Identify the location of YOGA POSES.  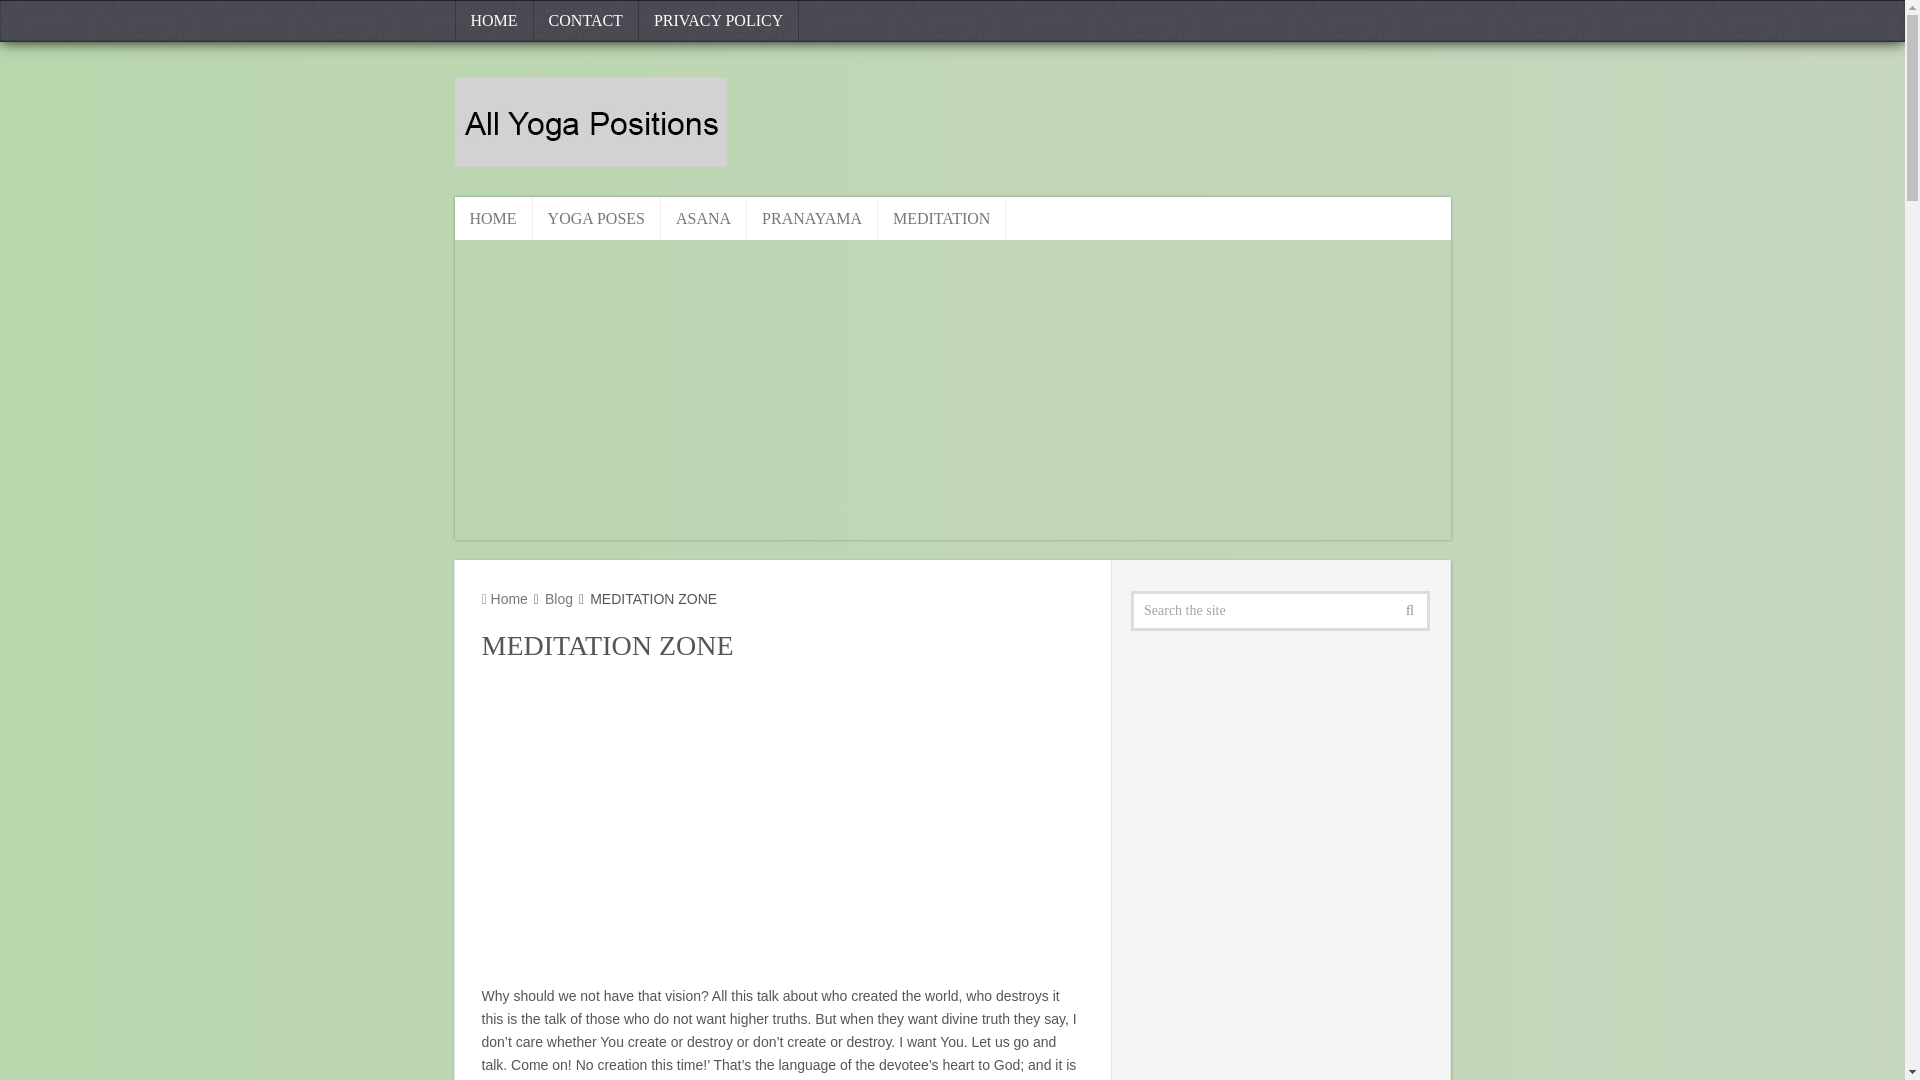
(596, 218).